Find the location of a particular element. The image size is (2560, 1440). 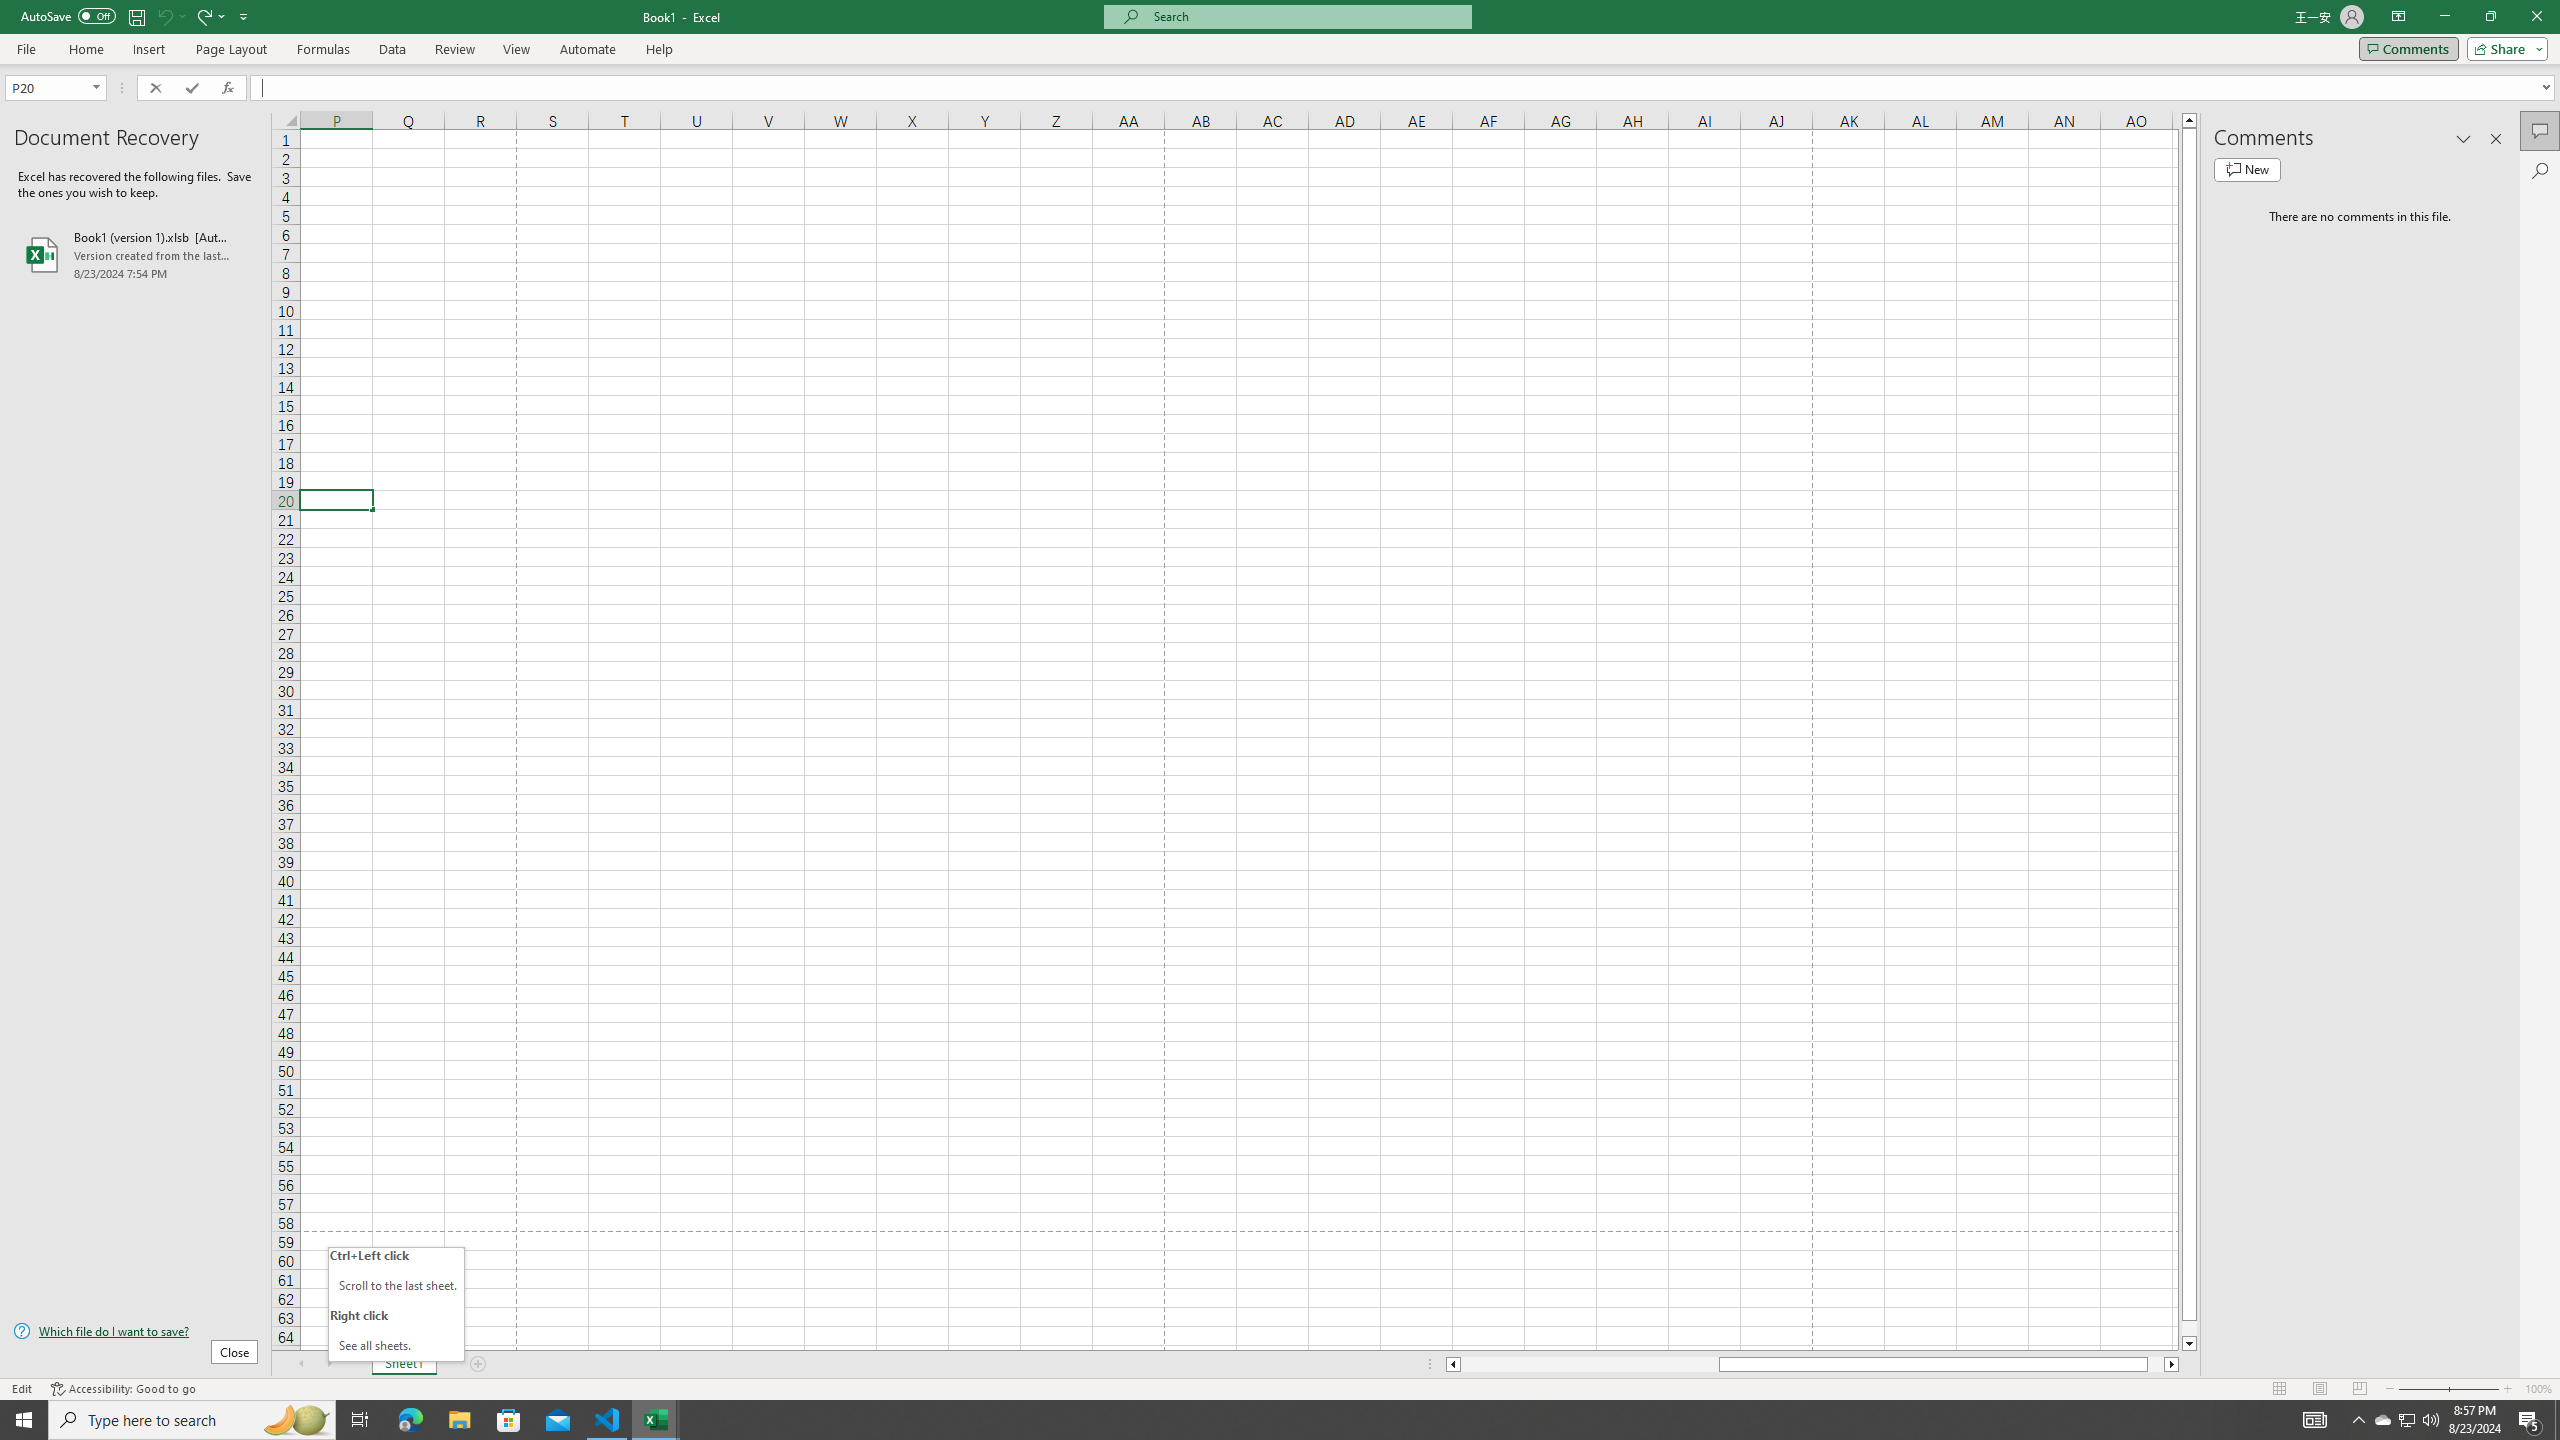

Zoom In is located at coordinates (2507, 1389).